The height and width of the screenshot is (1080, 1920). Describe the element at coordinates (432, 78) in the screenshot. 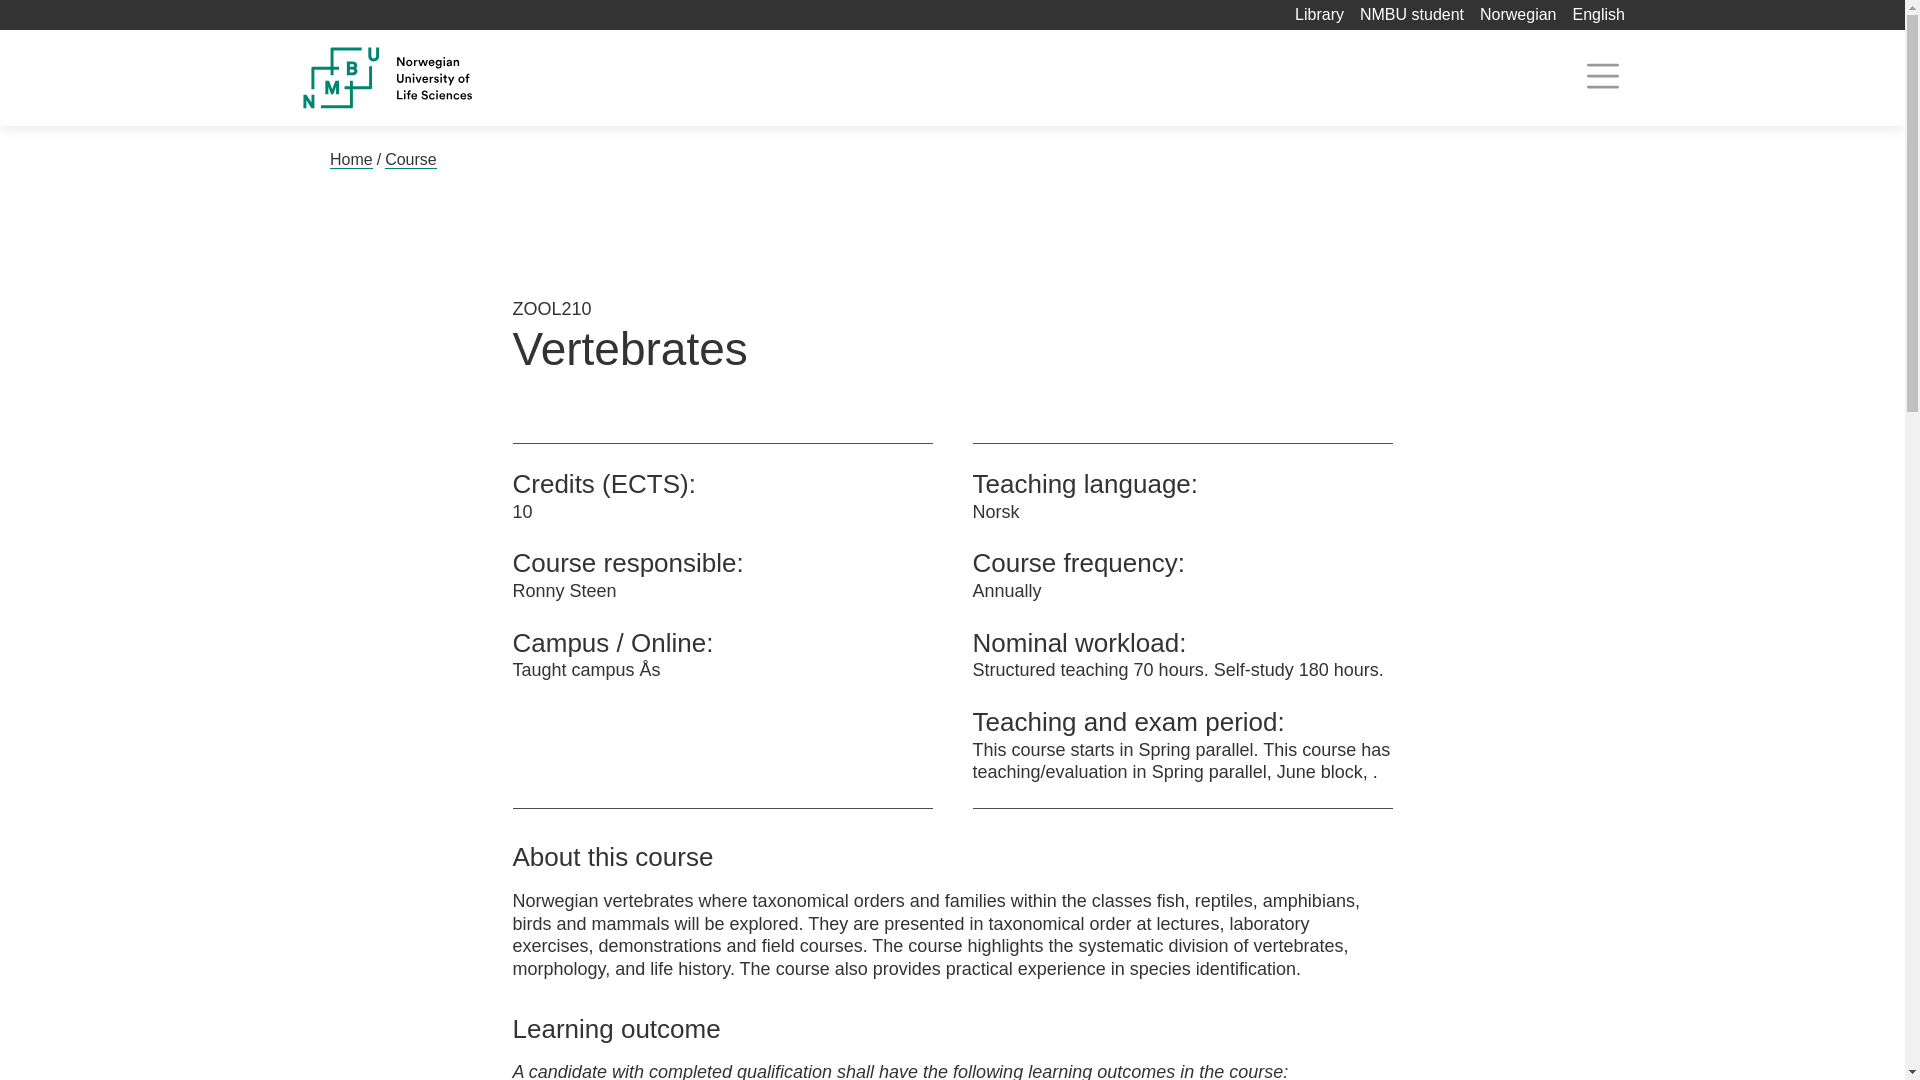

I see `NMBU` at that location.